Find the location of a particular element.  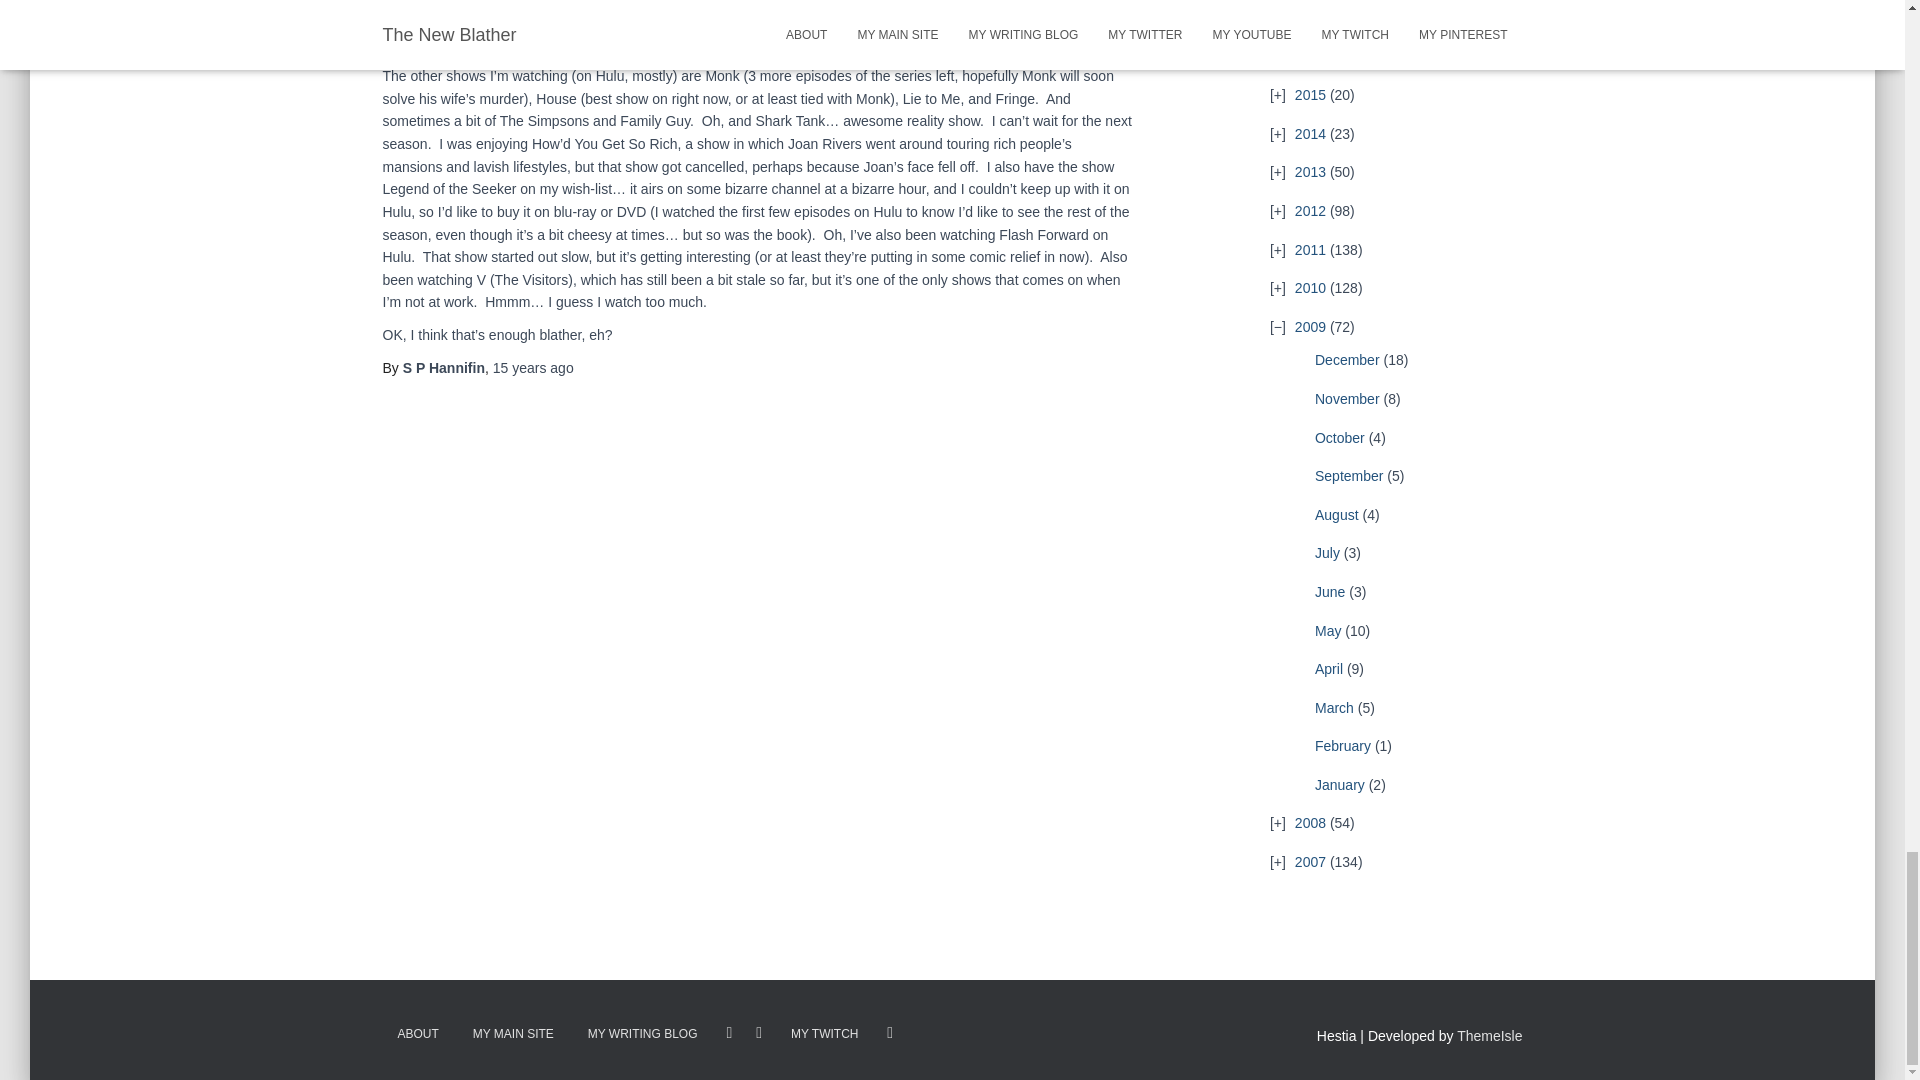

S P Hannifin is located at coordinates (444, 367).